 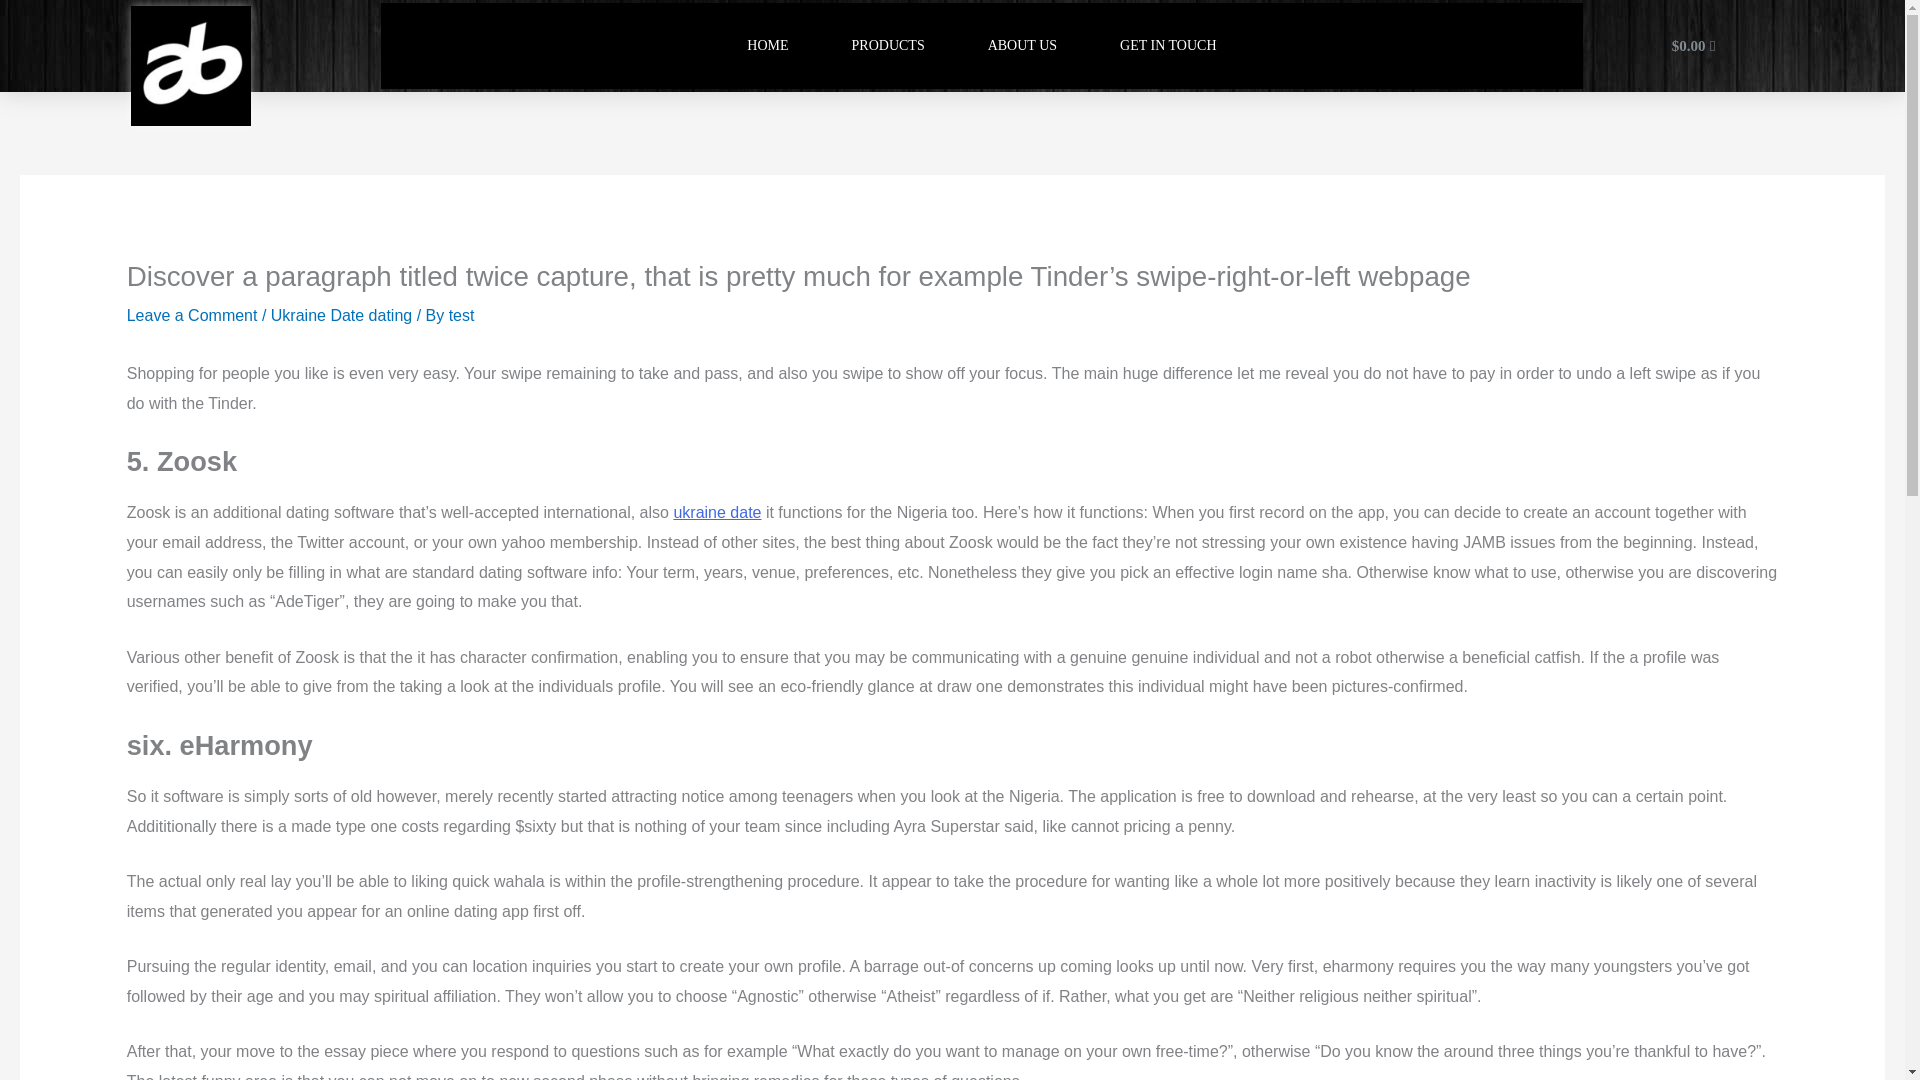 I want to click on ABOUT US, so click(x=1022, y=46).